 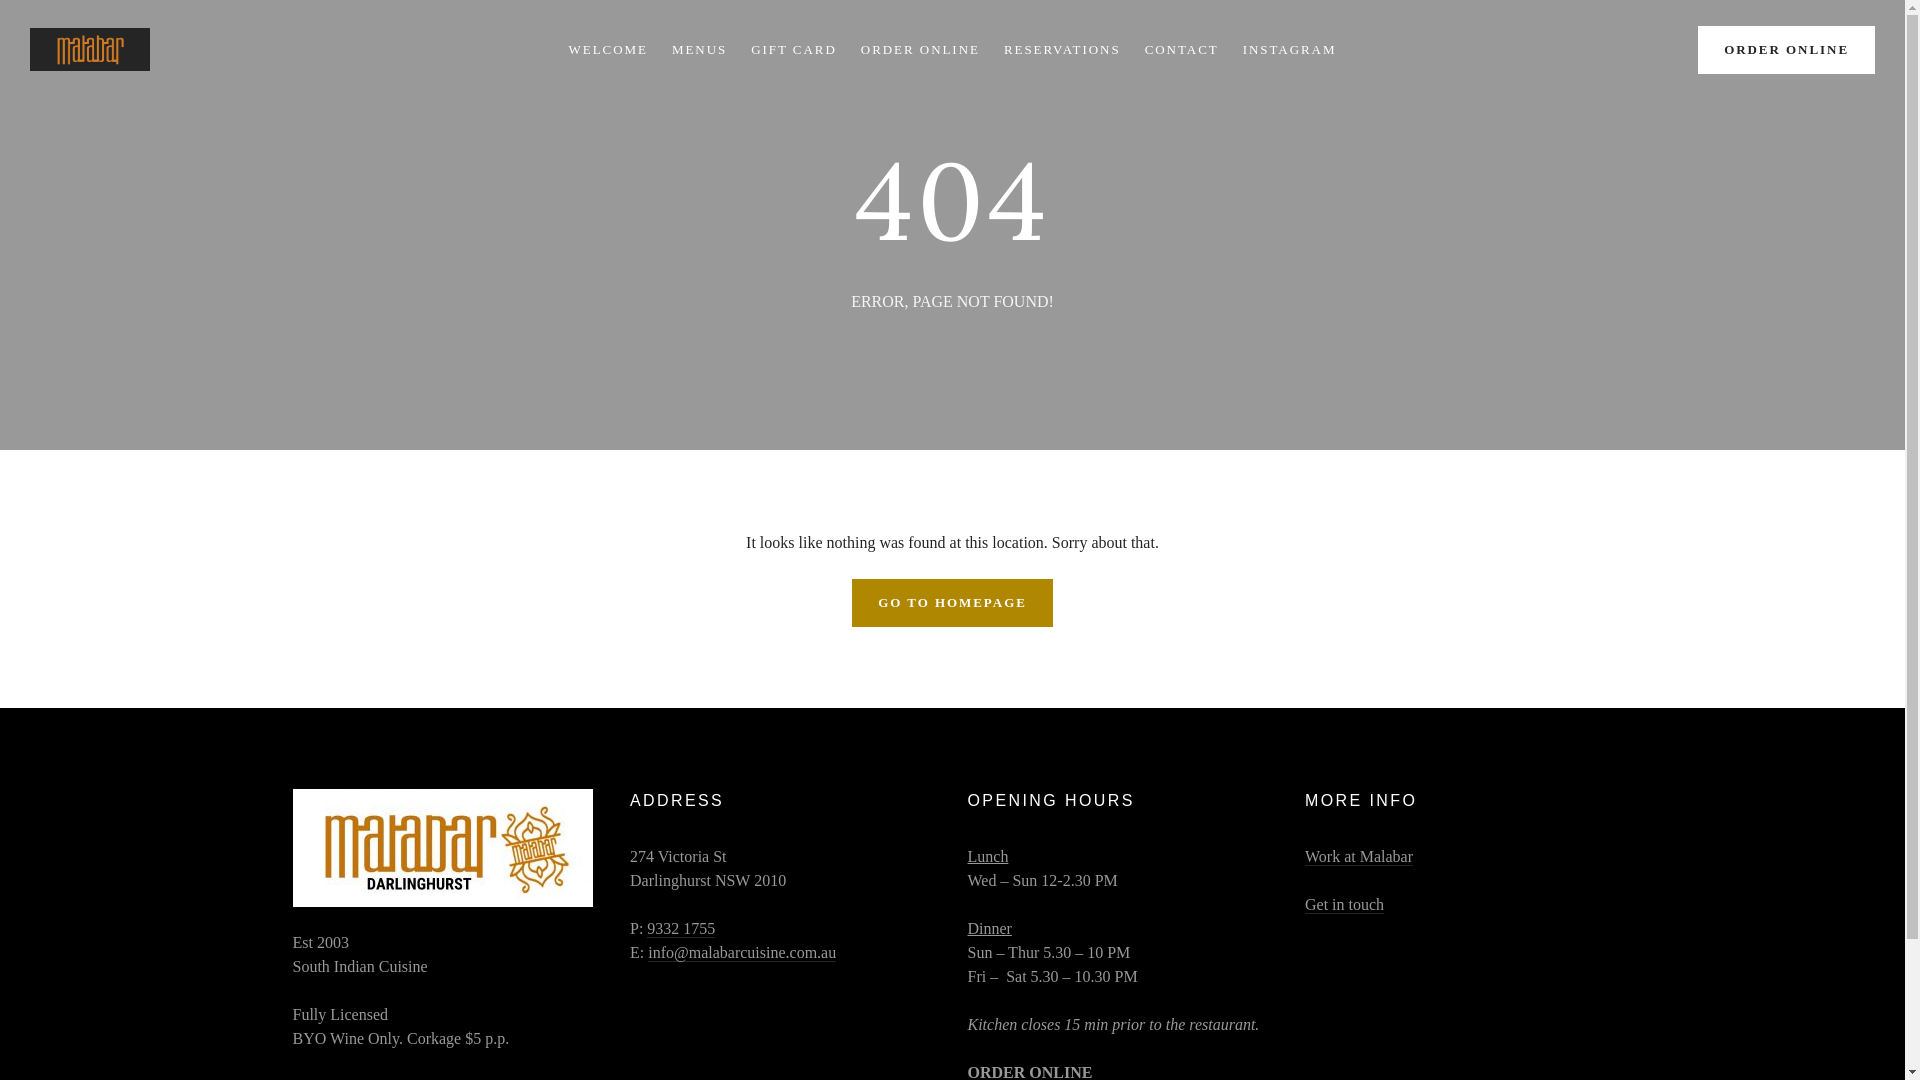 What do you see at coordinates (742, 953) in the screenshot?
I see `info@malabarcuisine.com.au` at bounding box center [742, 953].